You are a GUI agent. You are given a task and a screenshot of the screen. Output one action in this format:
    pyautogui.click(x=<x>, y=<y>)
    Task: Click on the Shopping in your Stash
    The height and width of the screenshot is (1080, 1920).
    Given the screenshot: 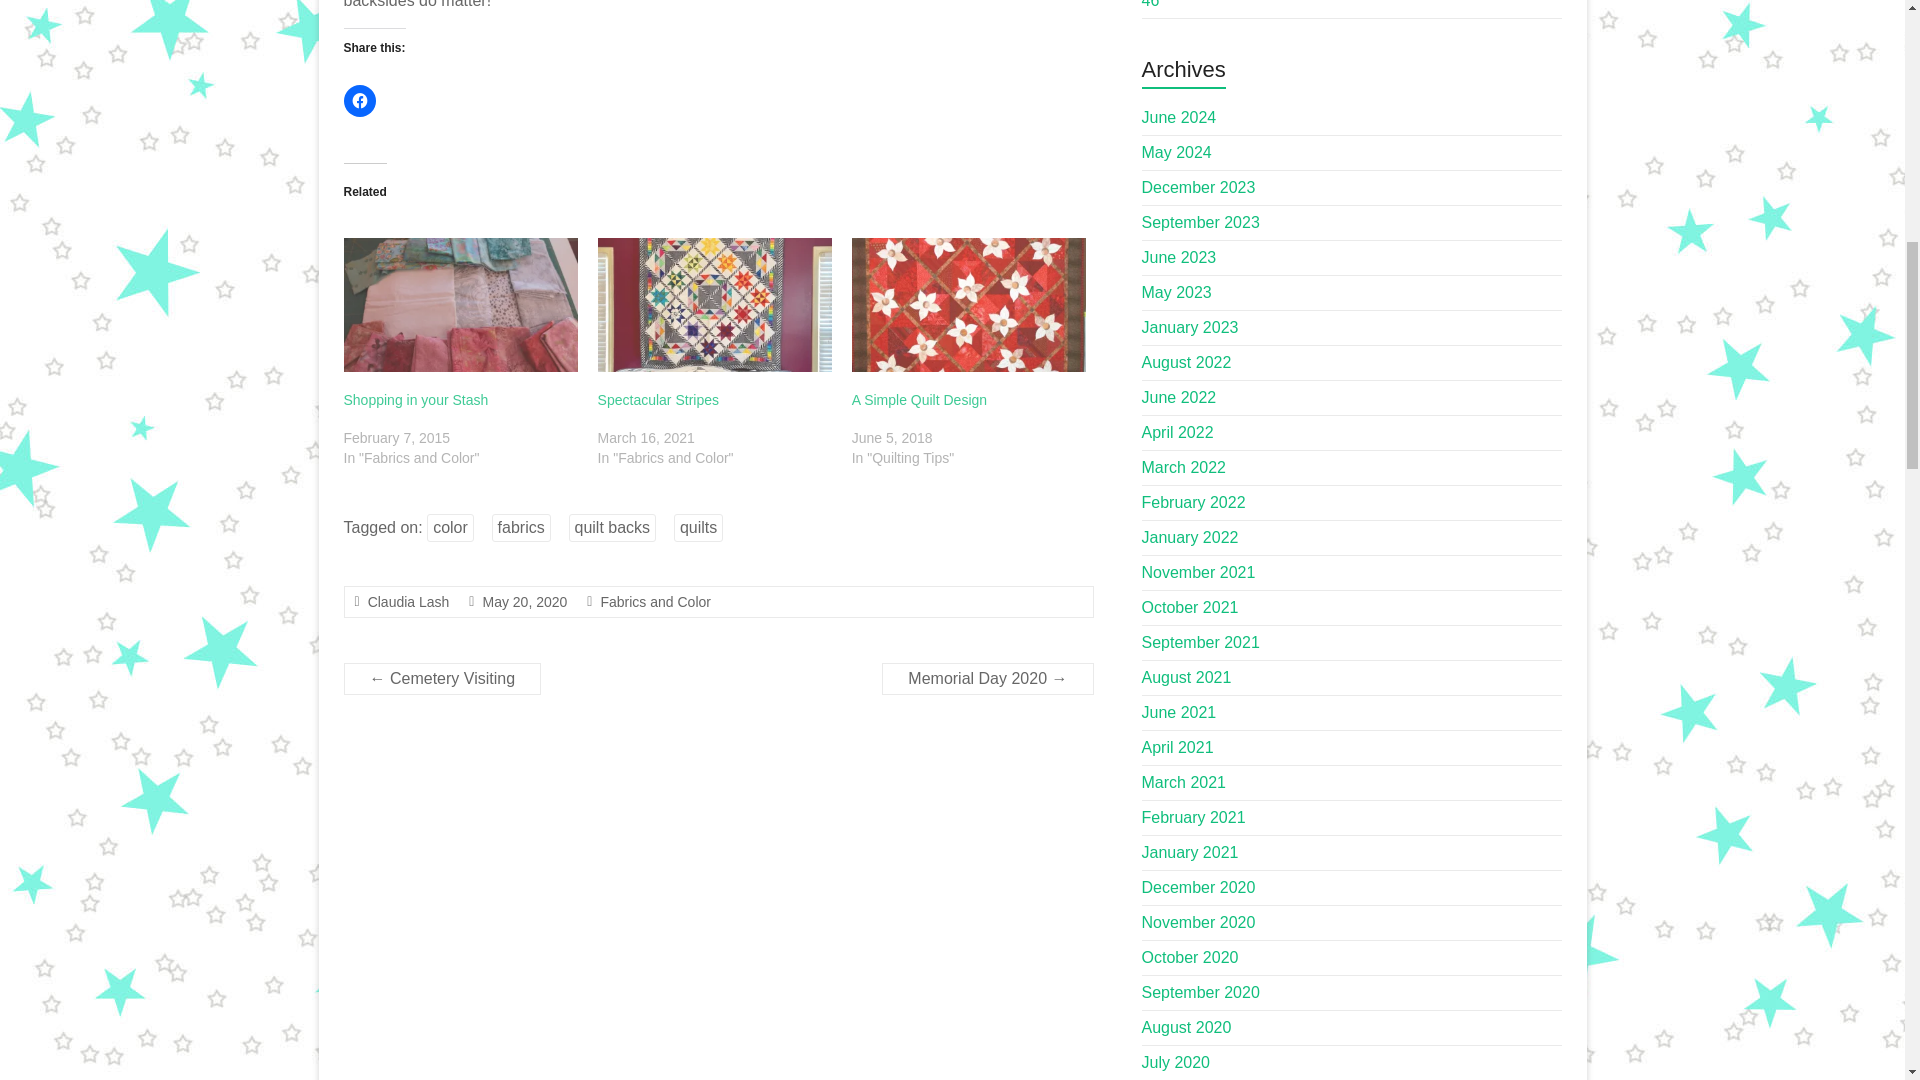 What is the action you would take?
    pyautogui.click(x=460, y=304)
    